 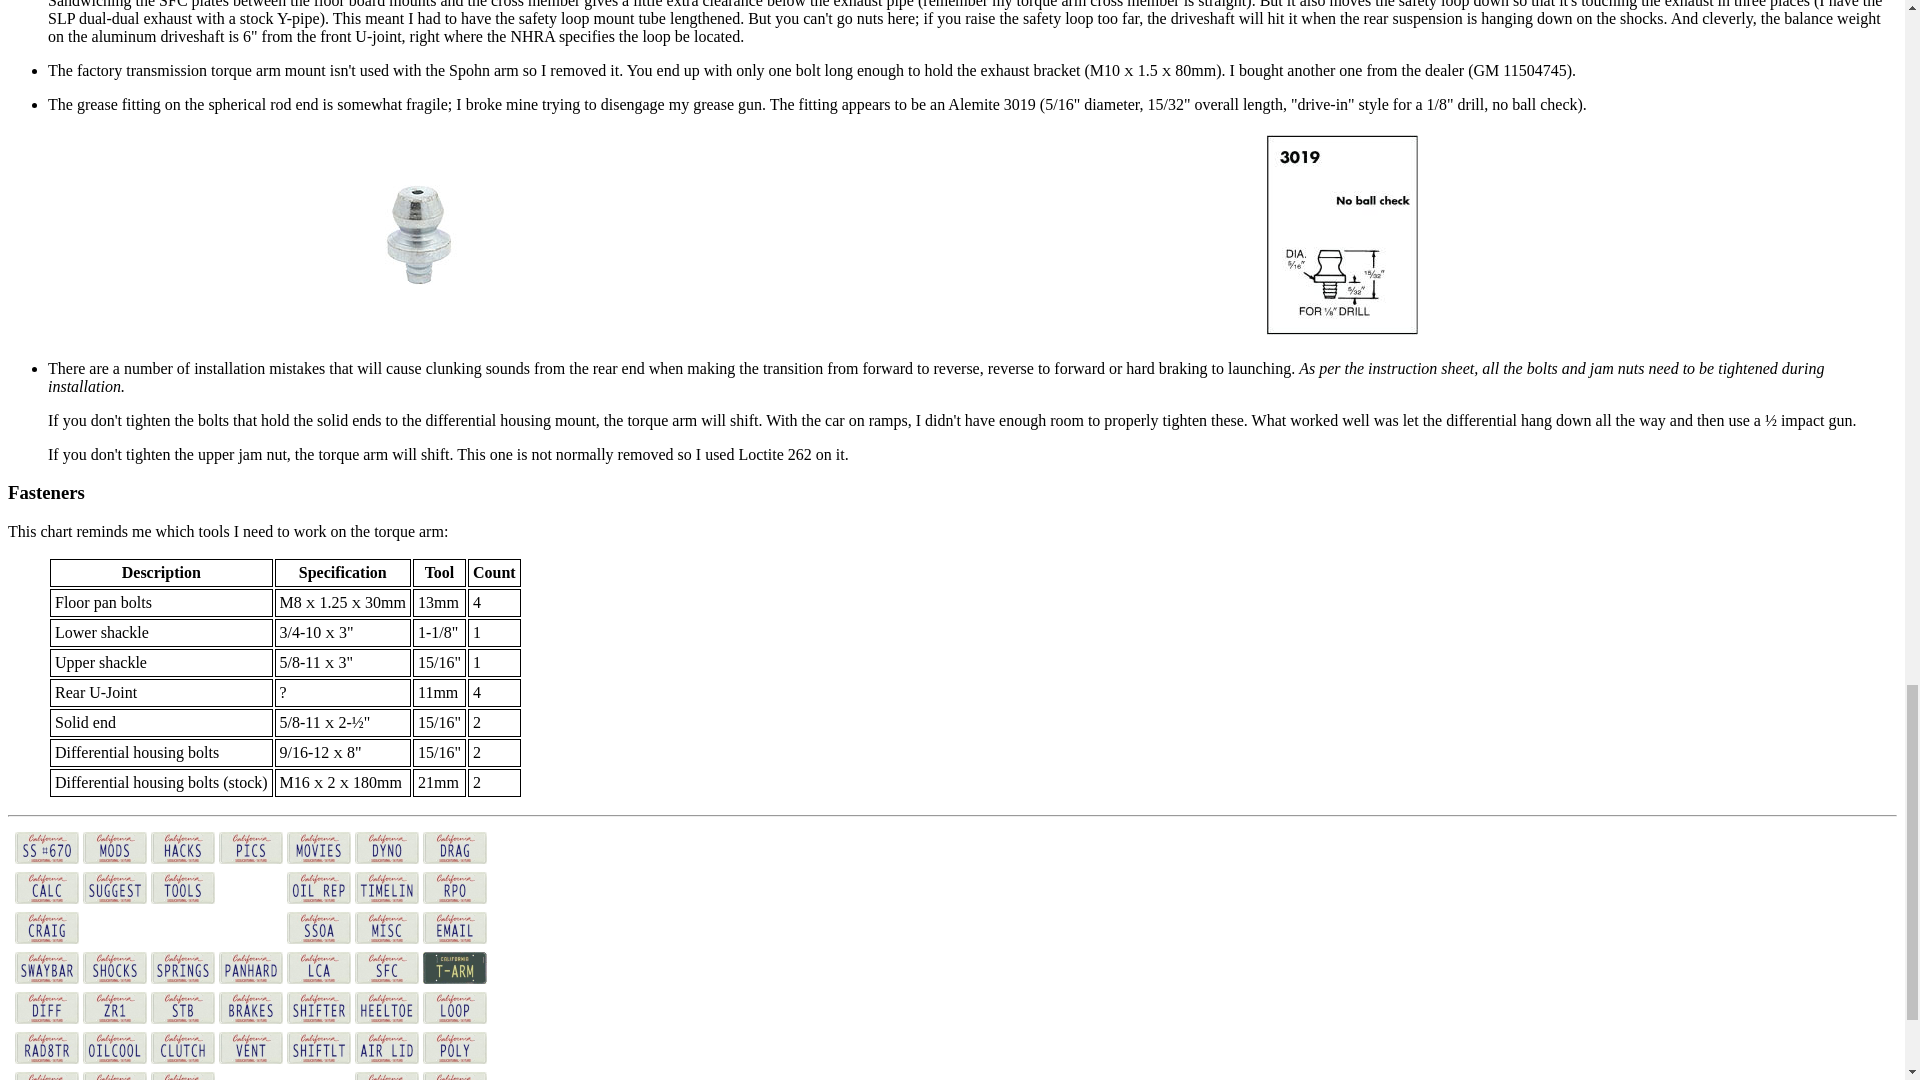 I want to click on Timeline, so click(x=386, y=890).